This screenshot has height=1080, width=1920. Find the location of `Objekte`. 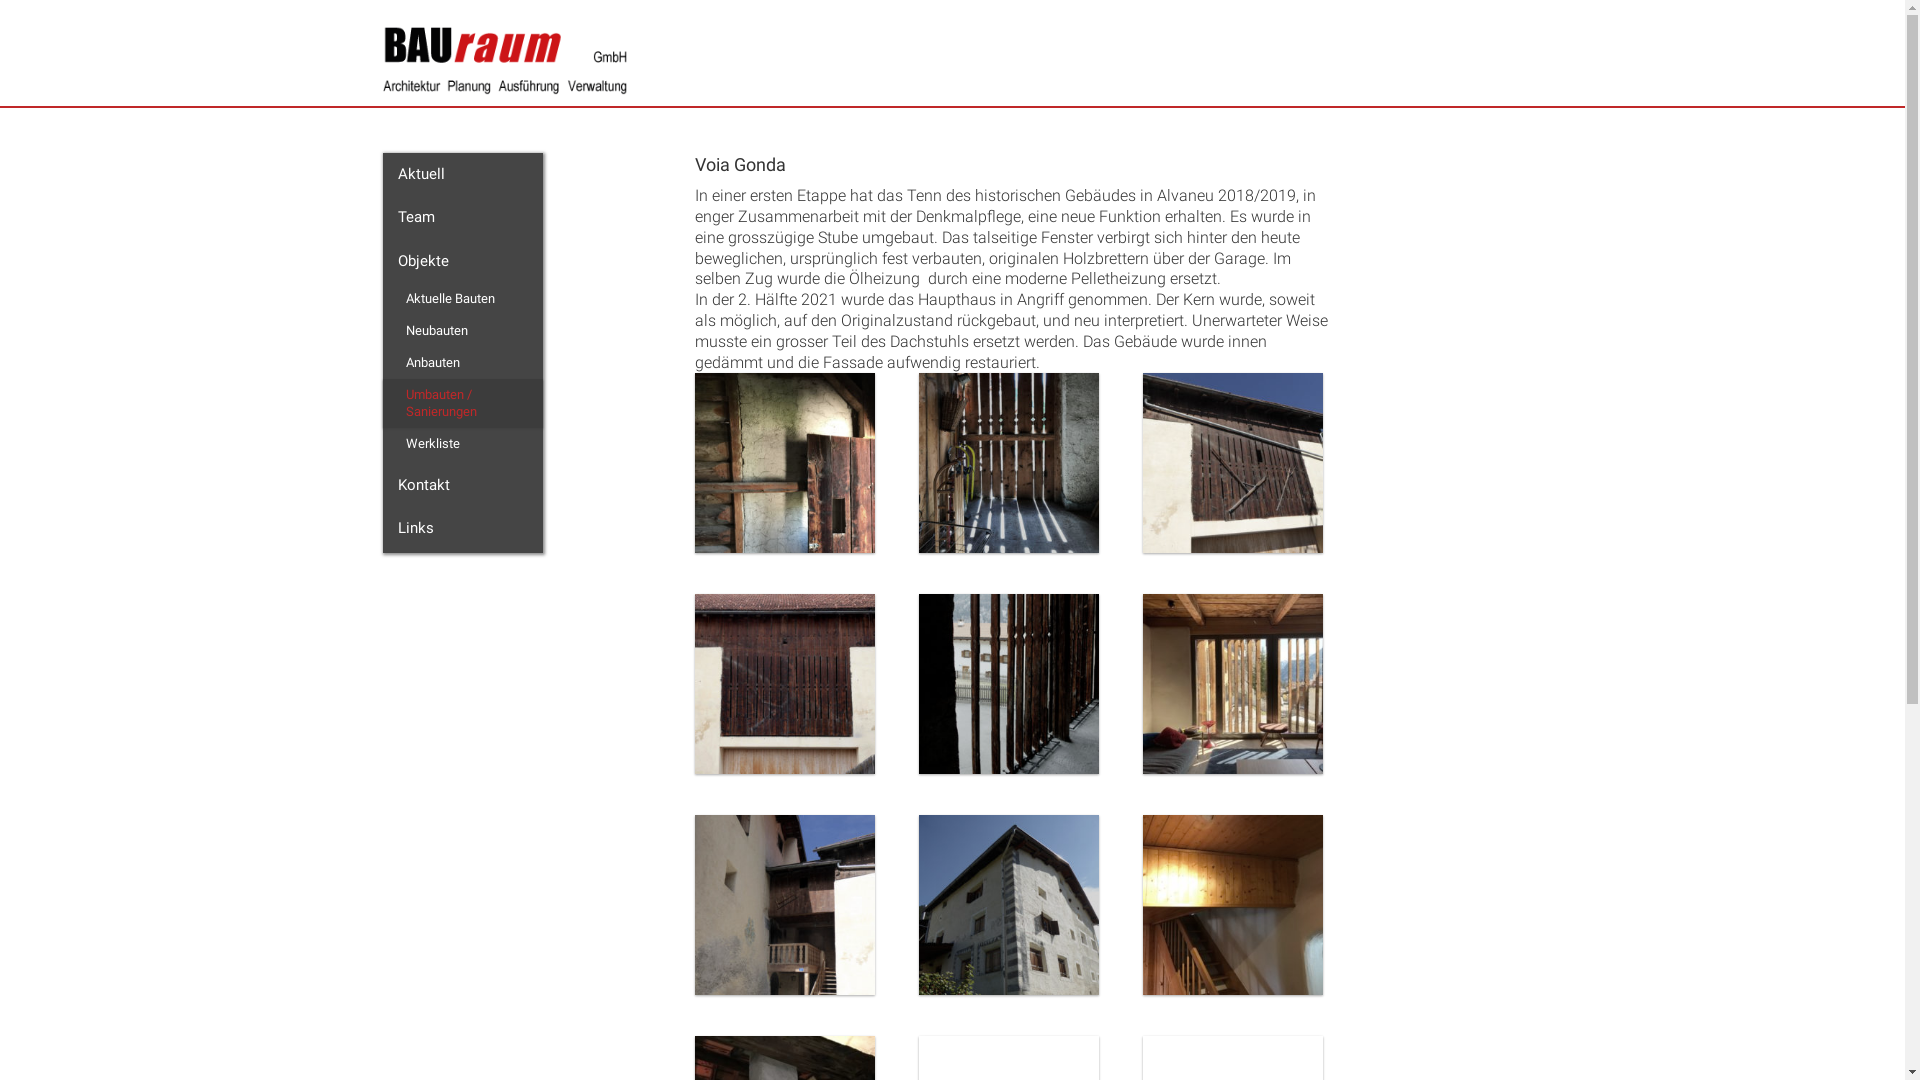

Objekte is located at coordinates (462, 262).